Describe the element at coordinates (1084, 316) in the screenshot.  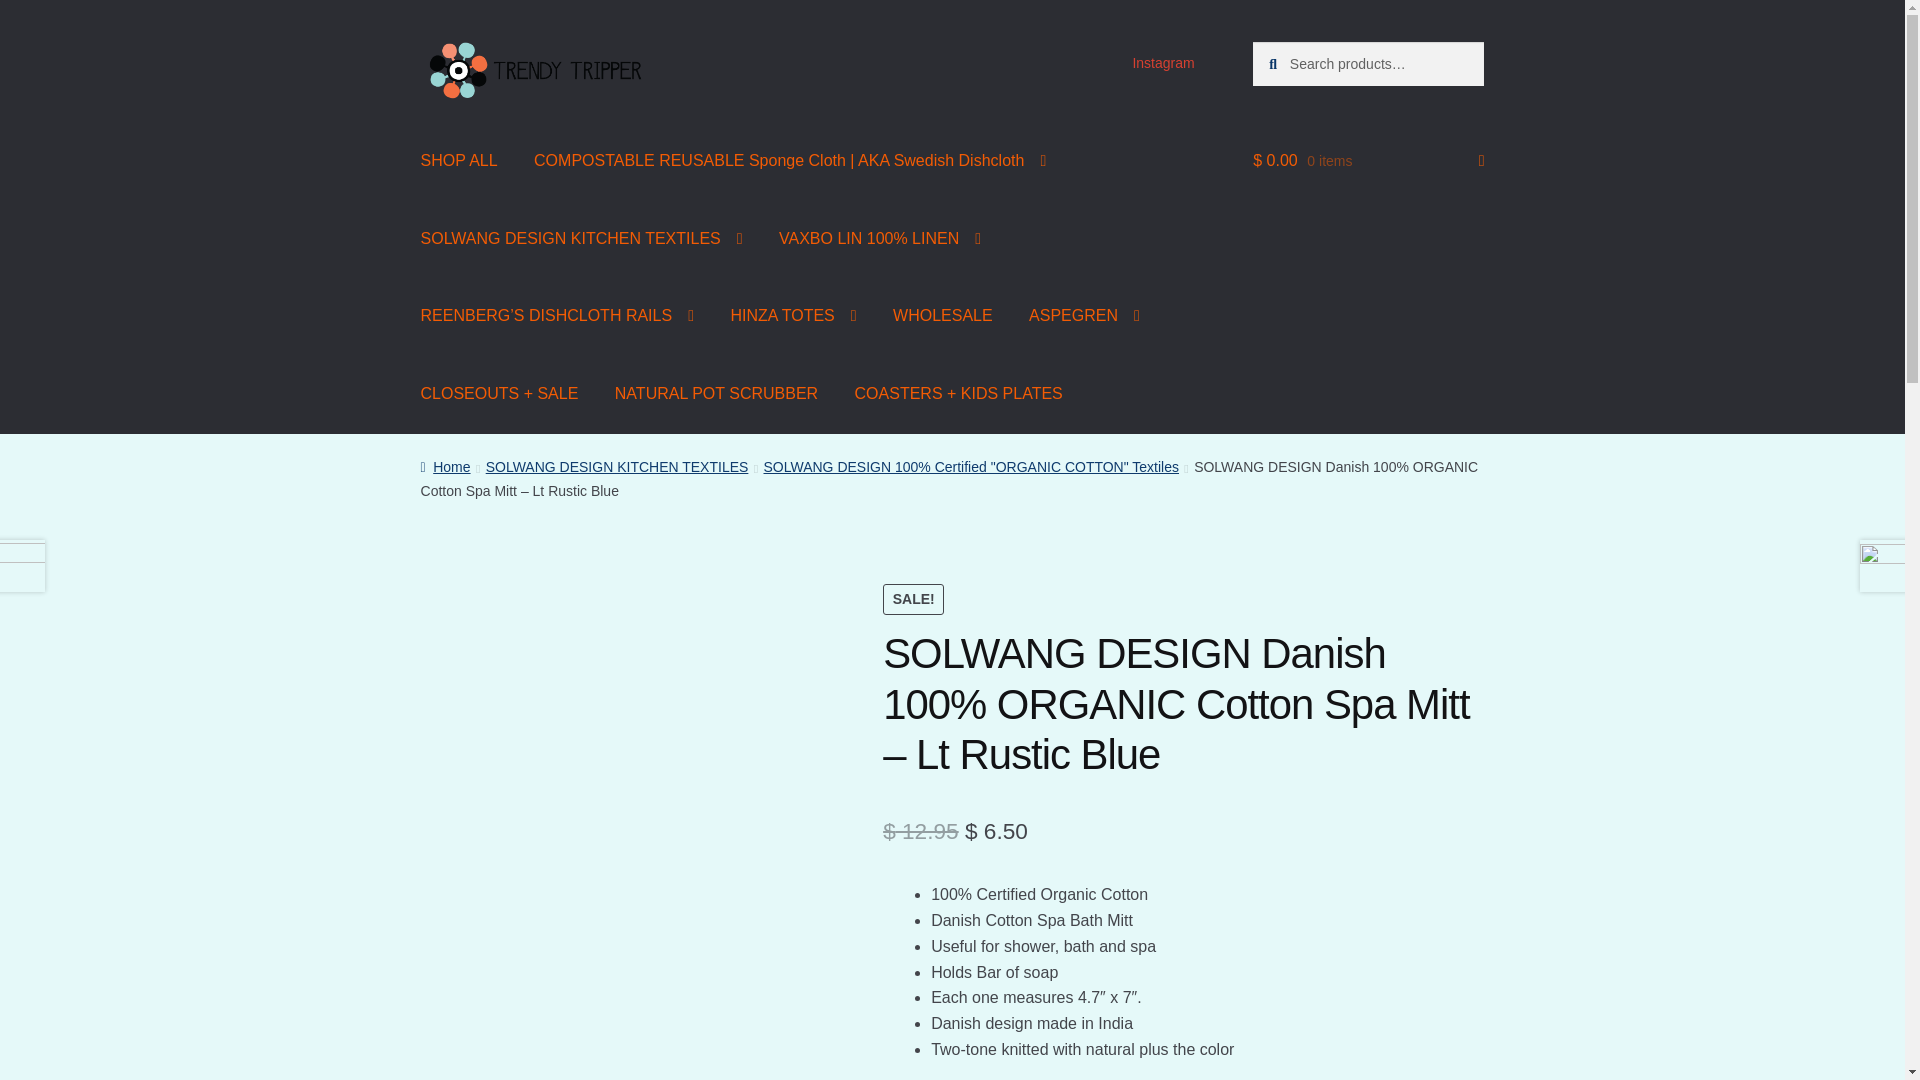
I see `ASPEGREN` at that location.